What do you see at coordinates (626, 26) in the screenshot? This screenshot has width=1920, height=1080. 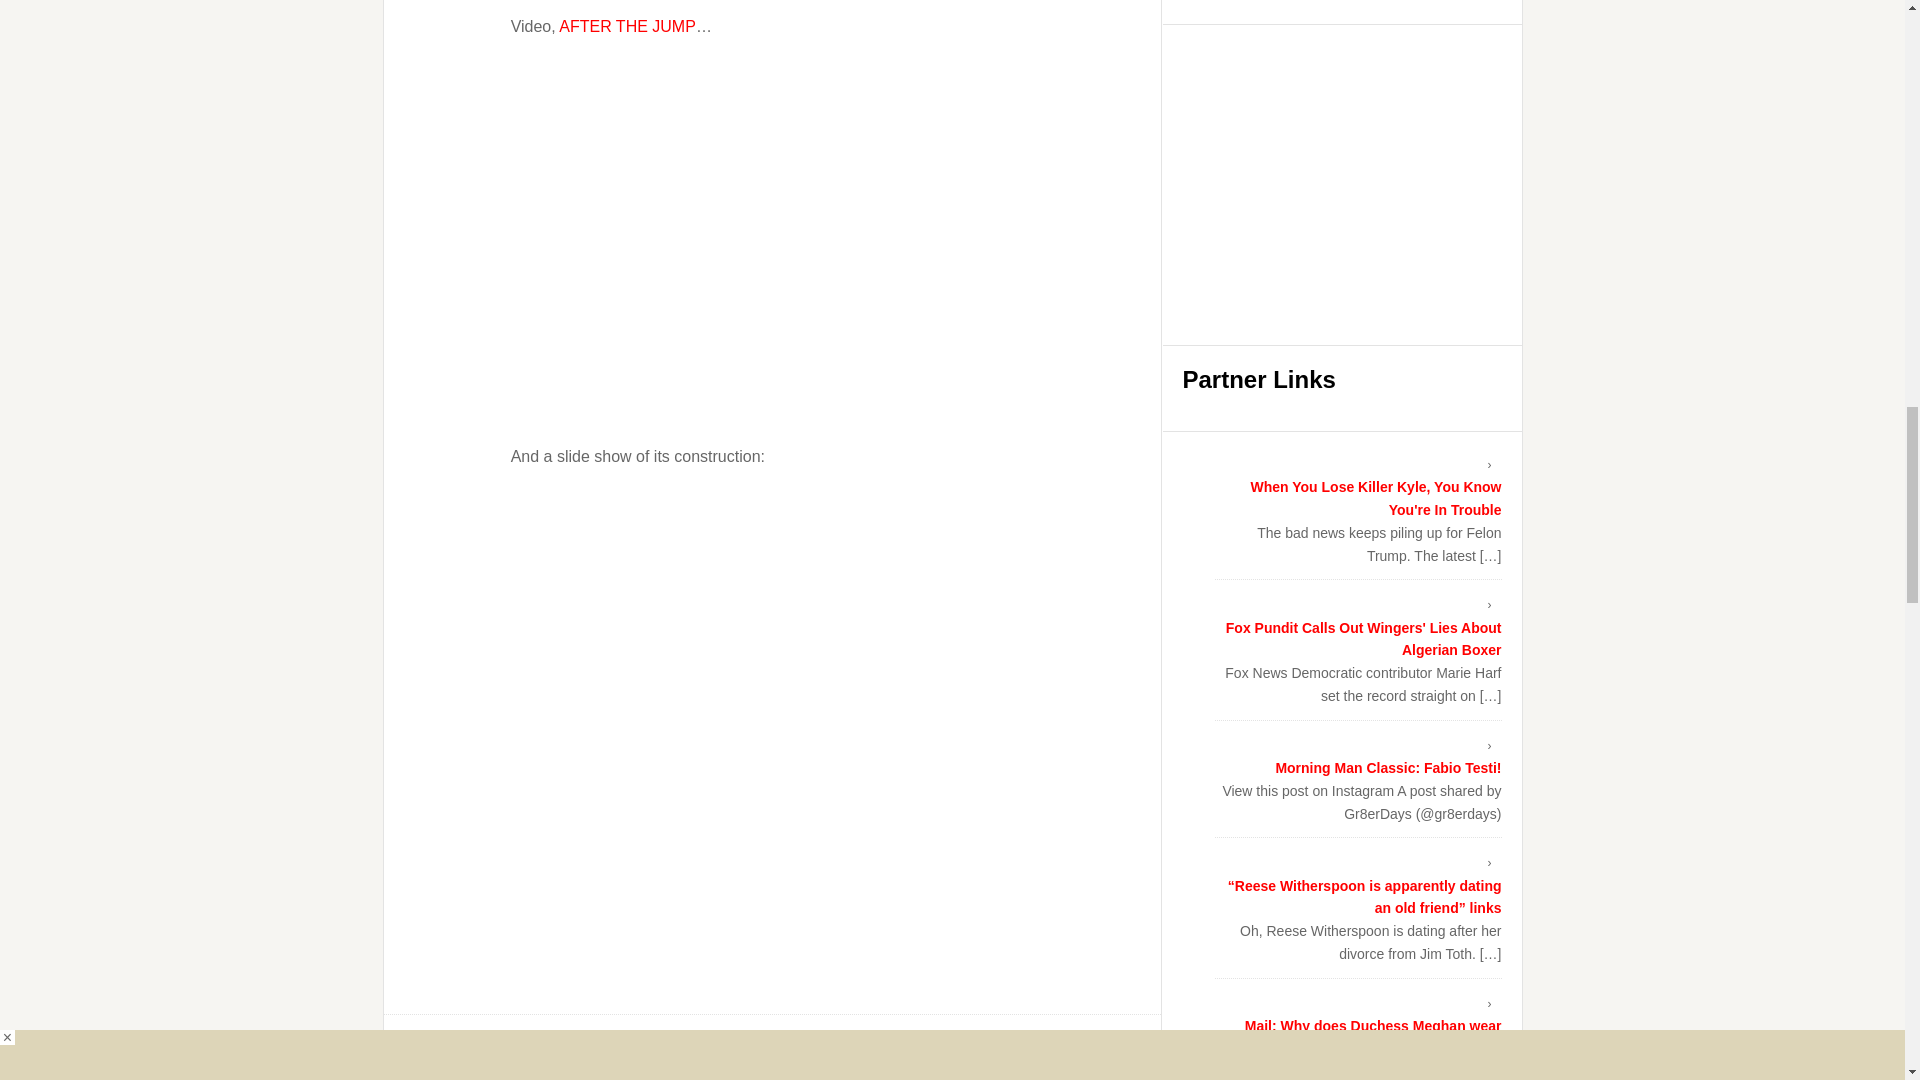 I see `AFTER THE JUMP` at bounding box center [626, 26].